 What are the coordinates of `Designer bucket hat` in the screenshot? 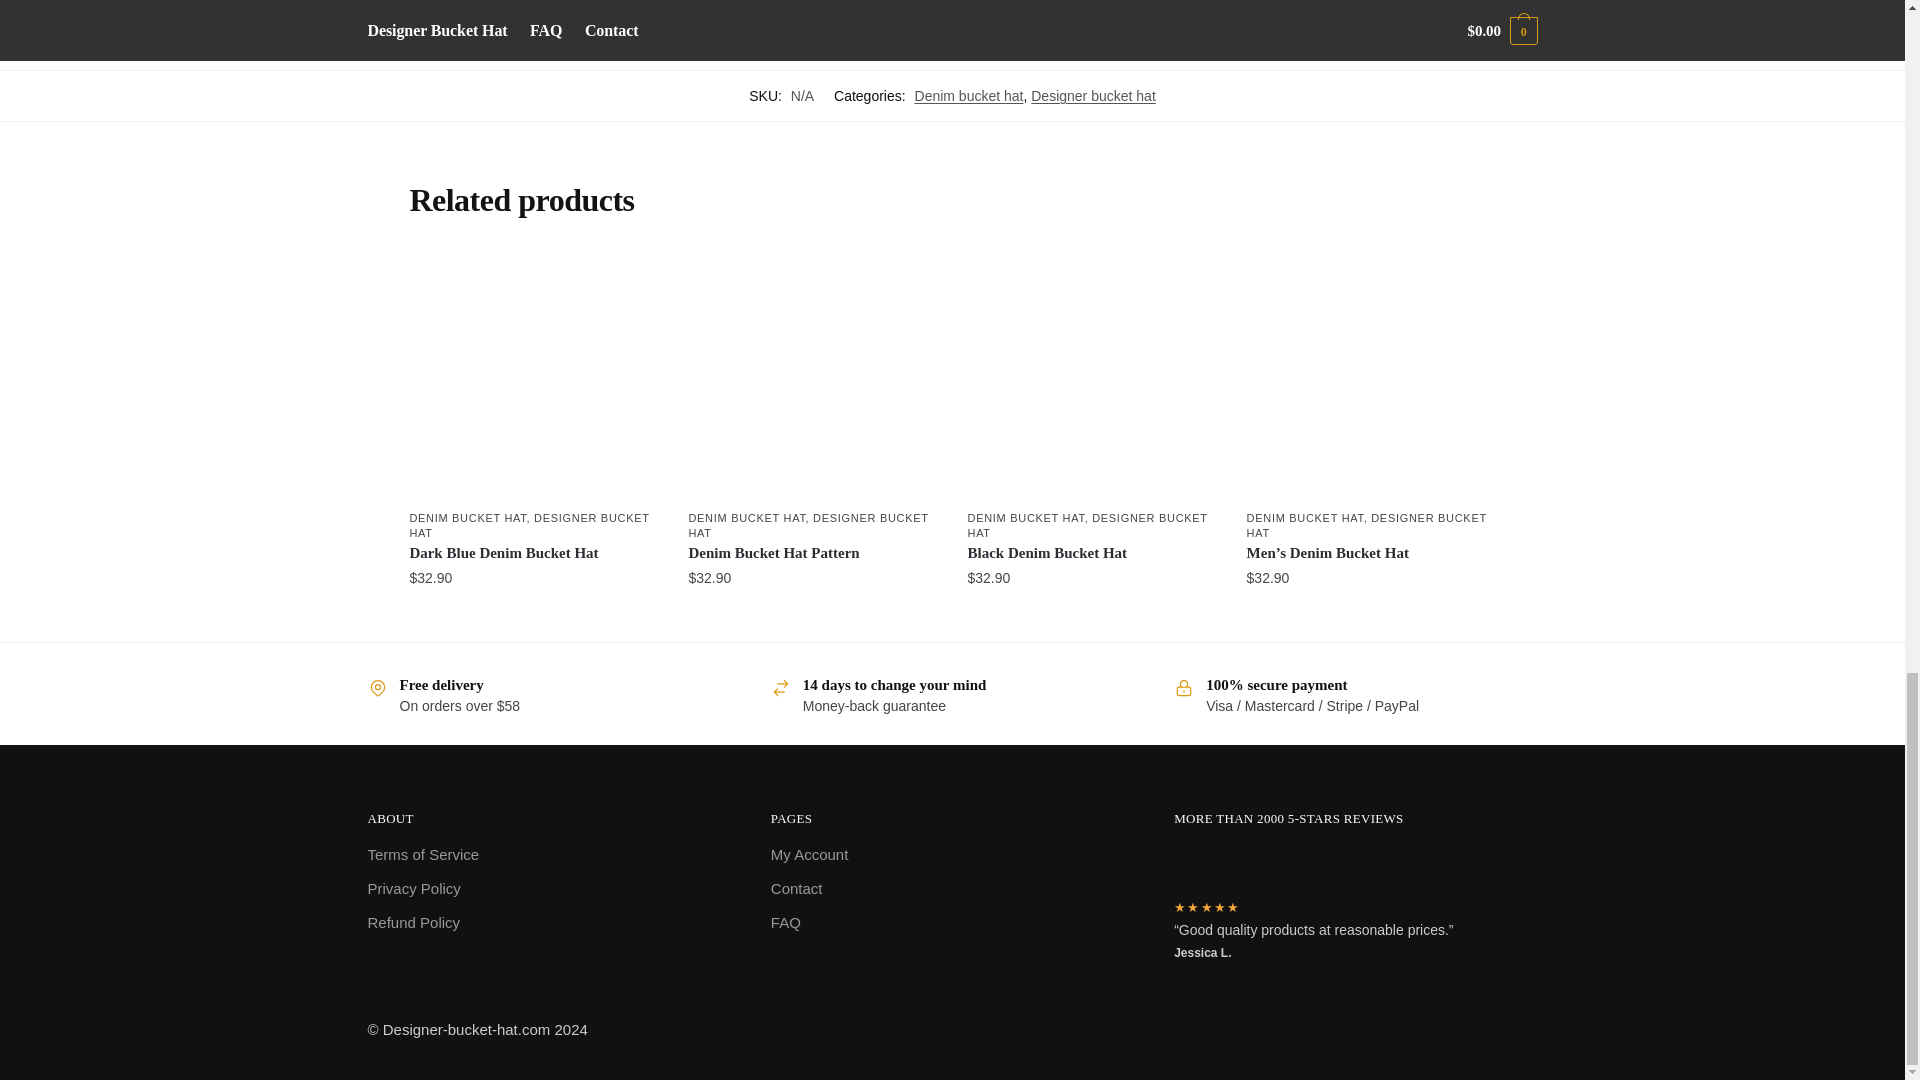 It's located at (1093, 95).